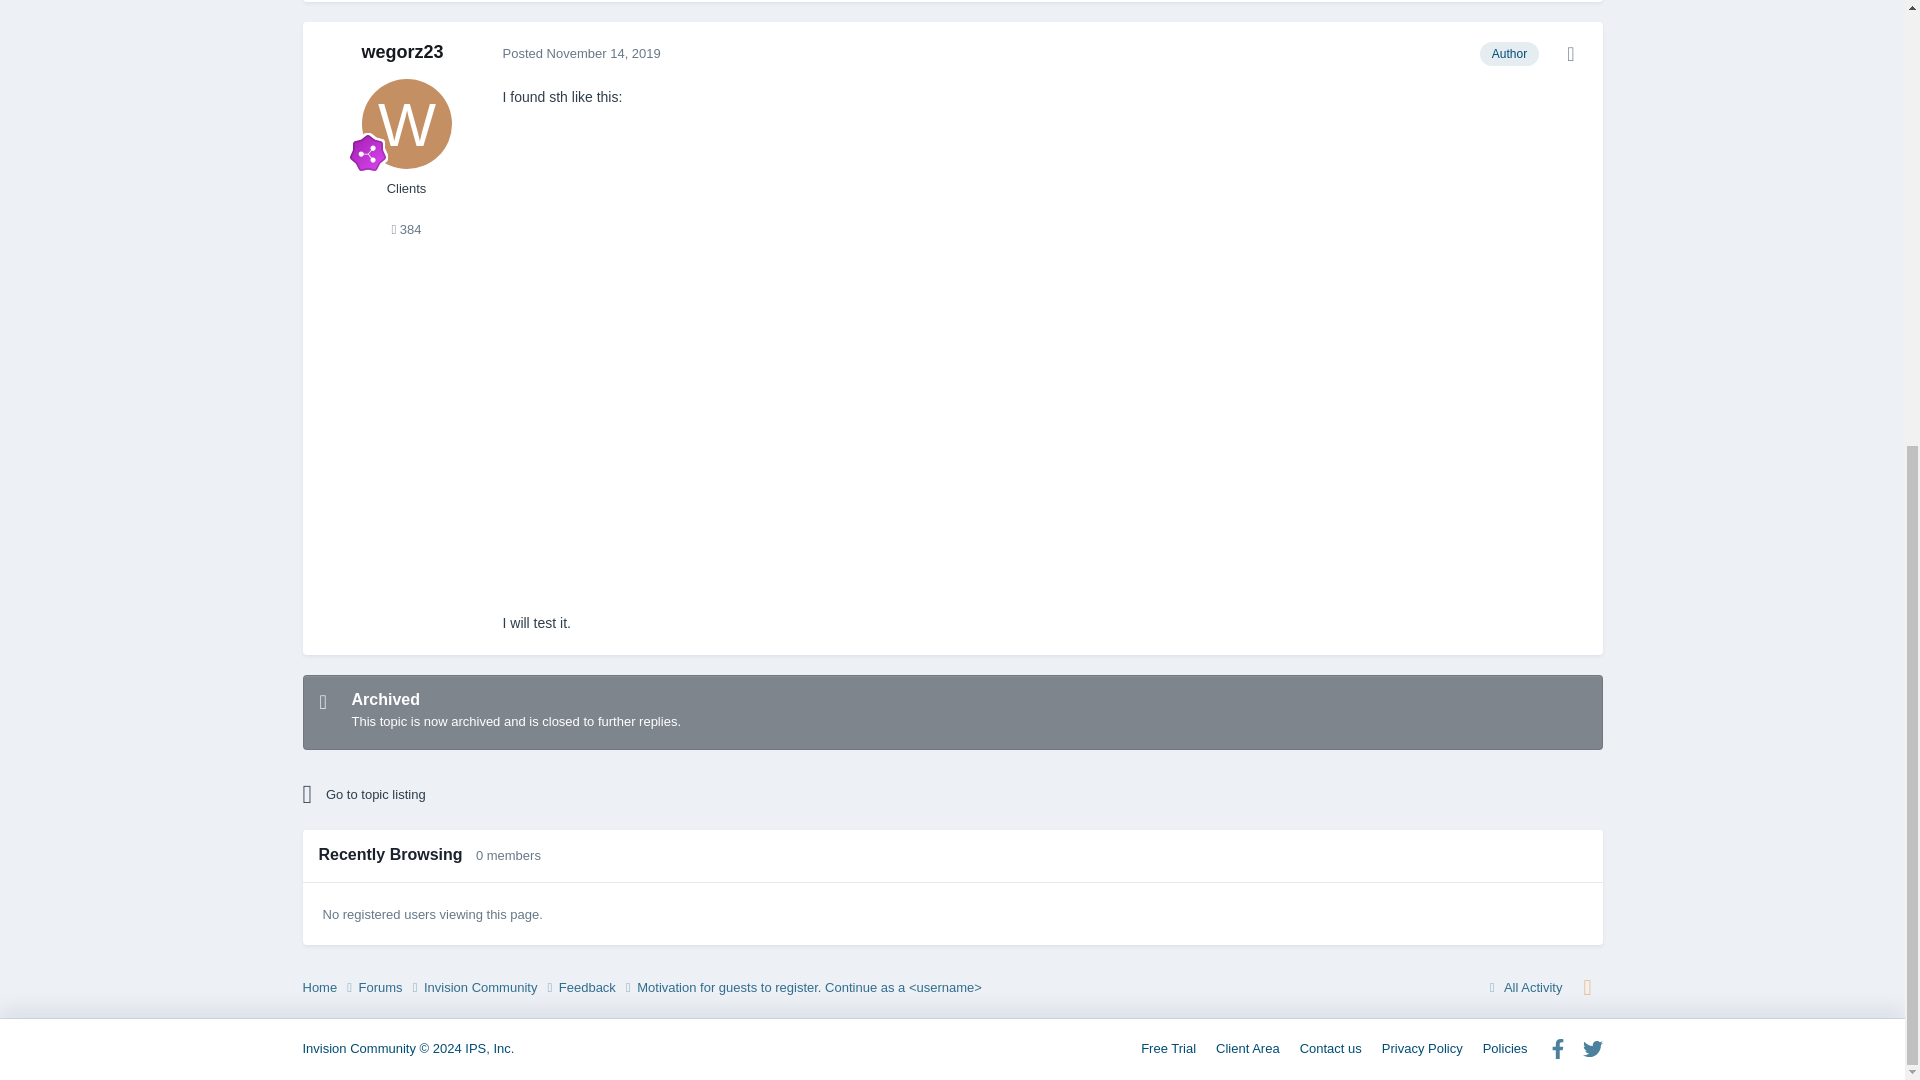 The width and height of the screenshot is (1920, 1080). What do you see at coordinates (1570, 54) in the screenshot?
I see `More options...` at bounding box center [1570, 54].